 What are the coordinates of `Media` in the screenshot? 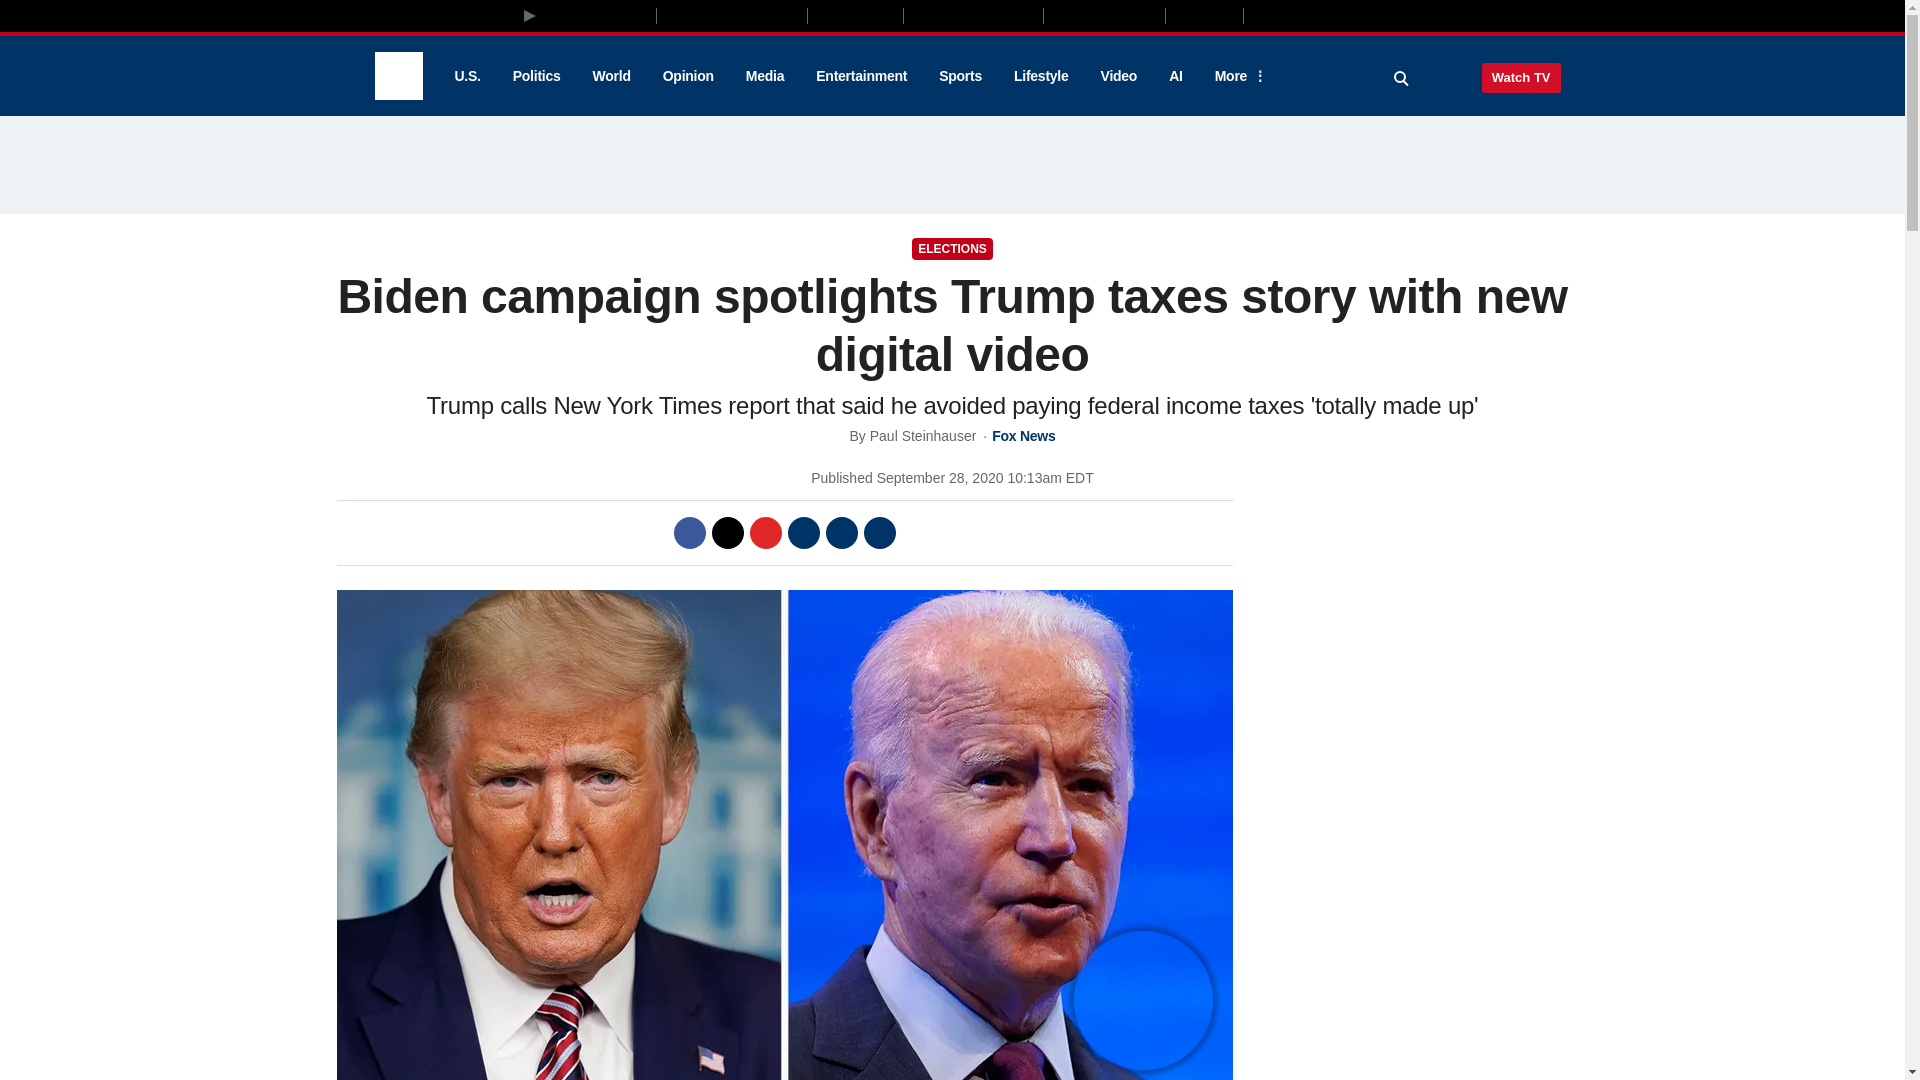 It's located at (764, 76).